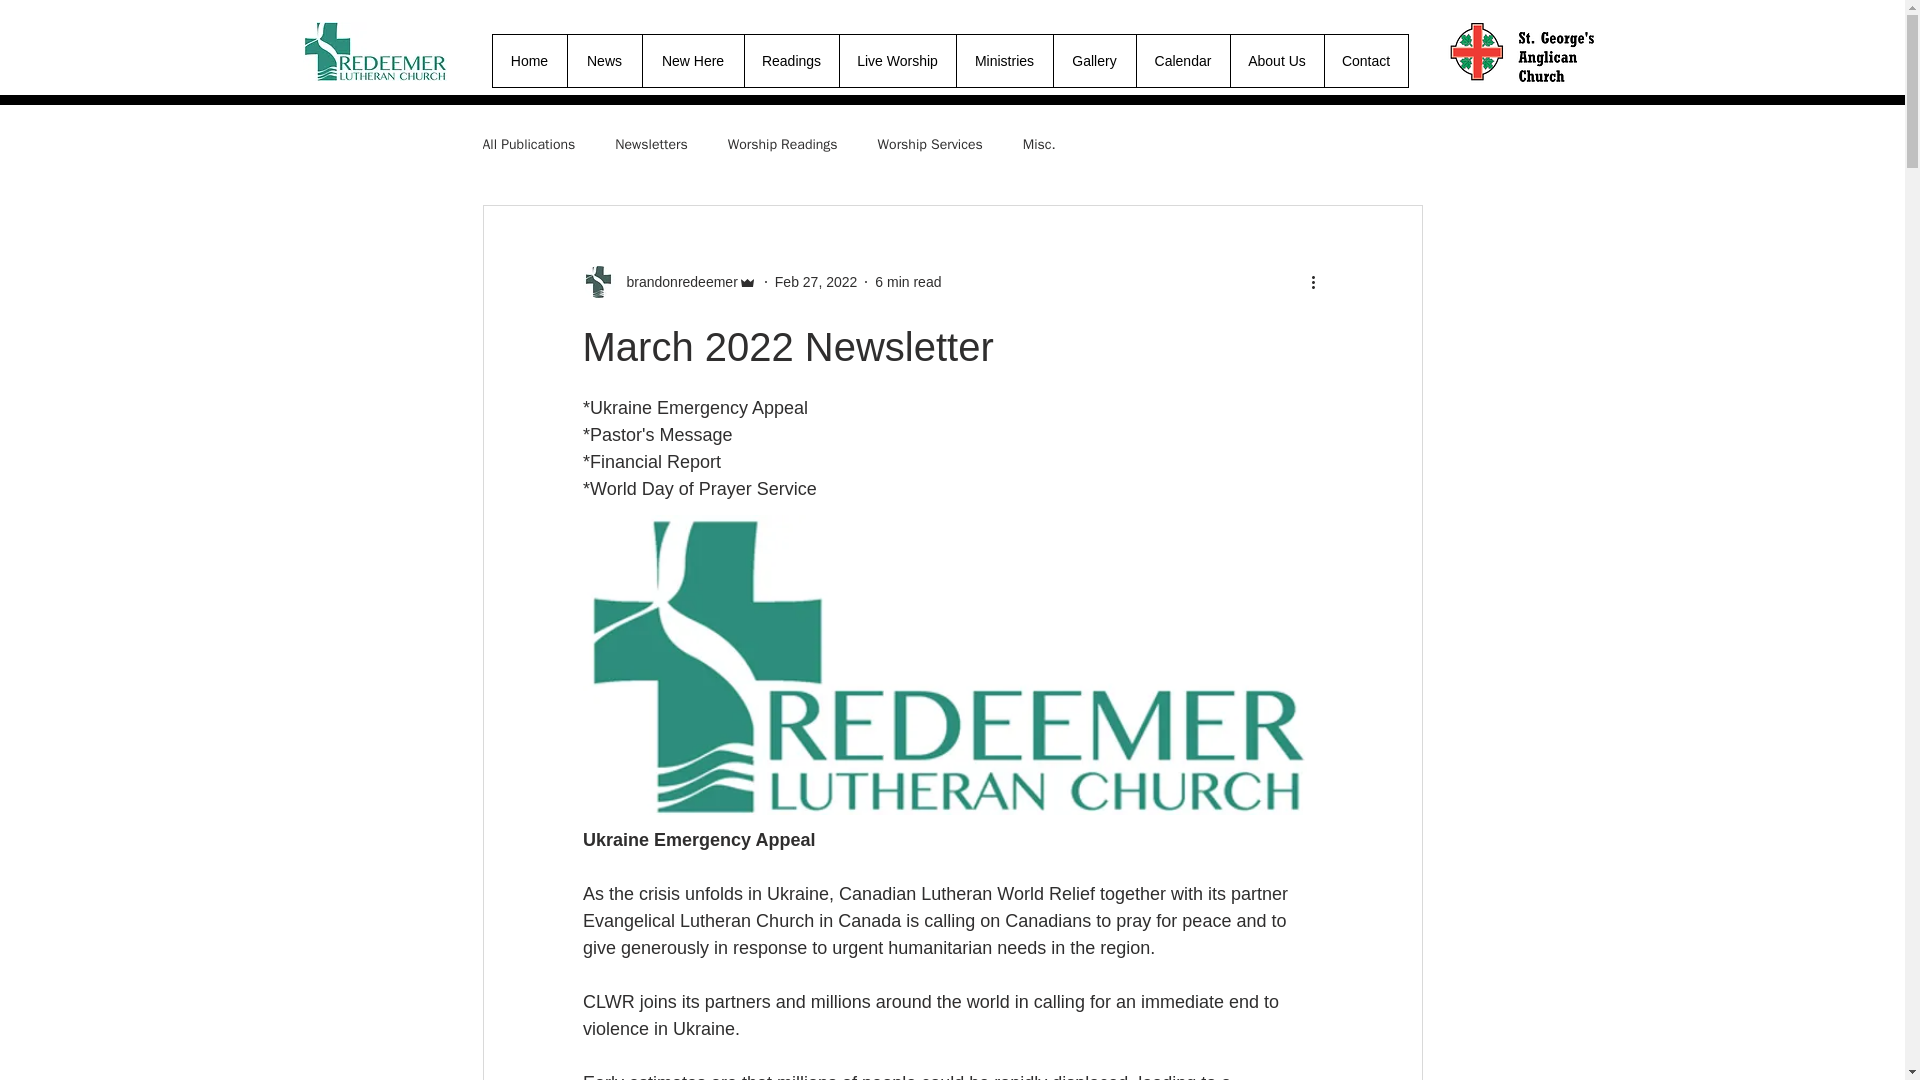  What do you see at coordinates (676, 282) in the screenshot?
I see `brandonredeemer` at bounding box center [676, 282].